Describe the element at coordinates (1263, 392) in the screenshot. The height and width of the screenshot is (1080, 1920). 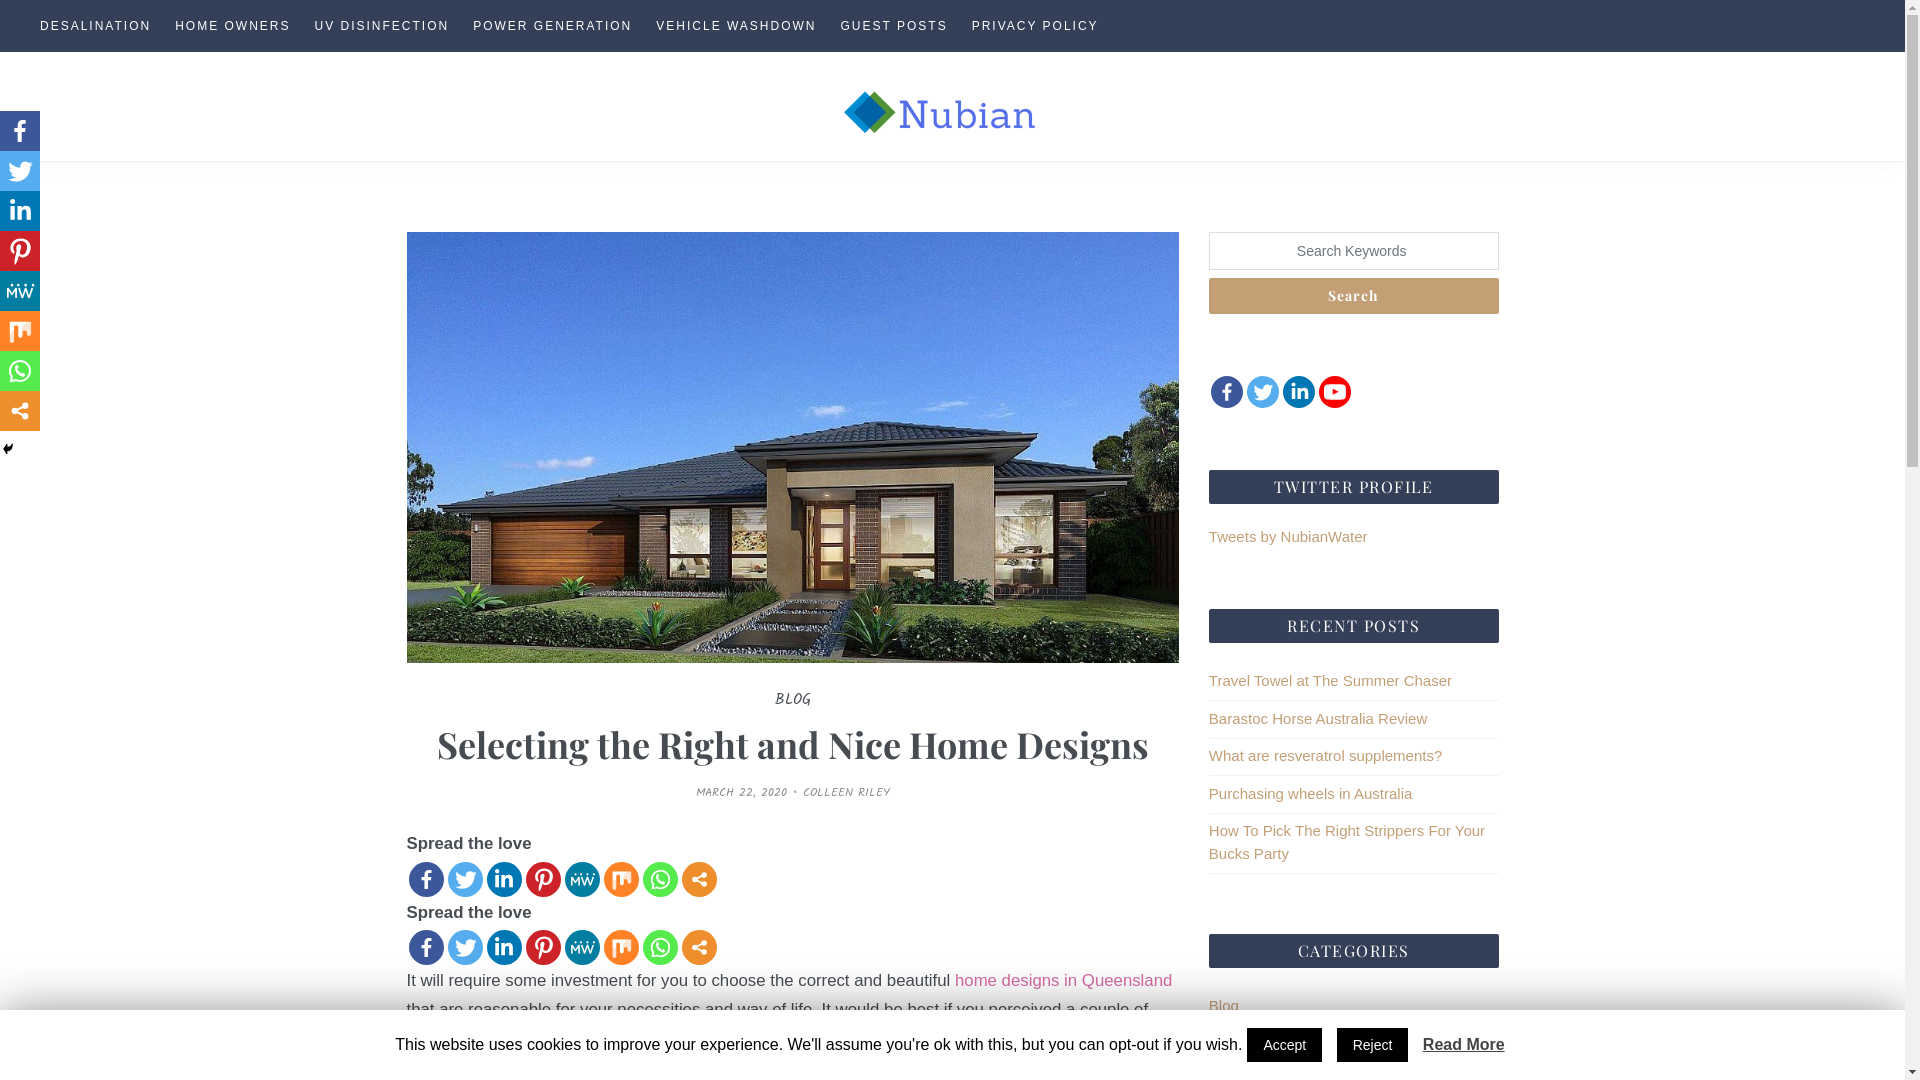
I see `Twitter` at that location.